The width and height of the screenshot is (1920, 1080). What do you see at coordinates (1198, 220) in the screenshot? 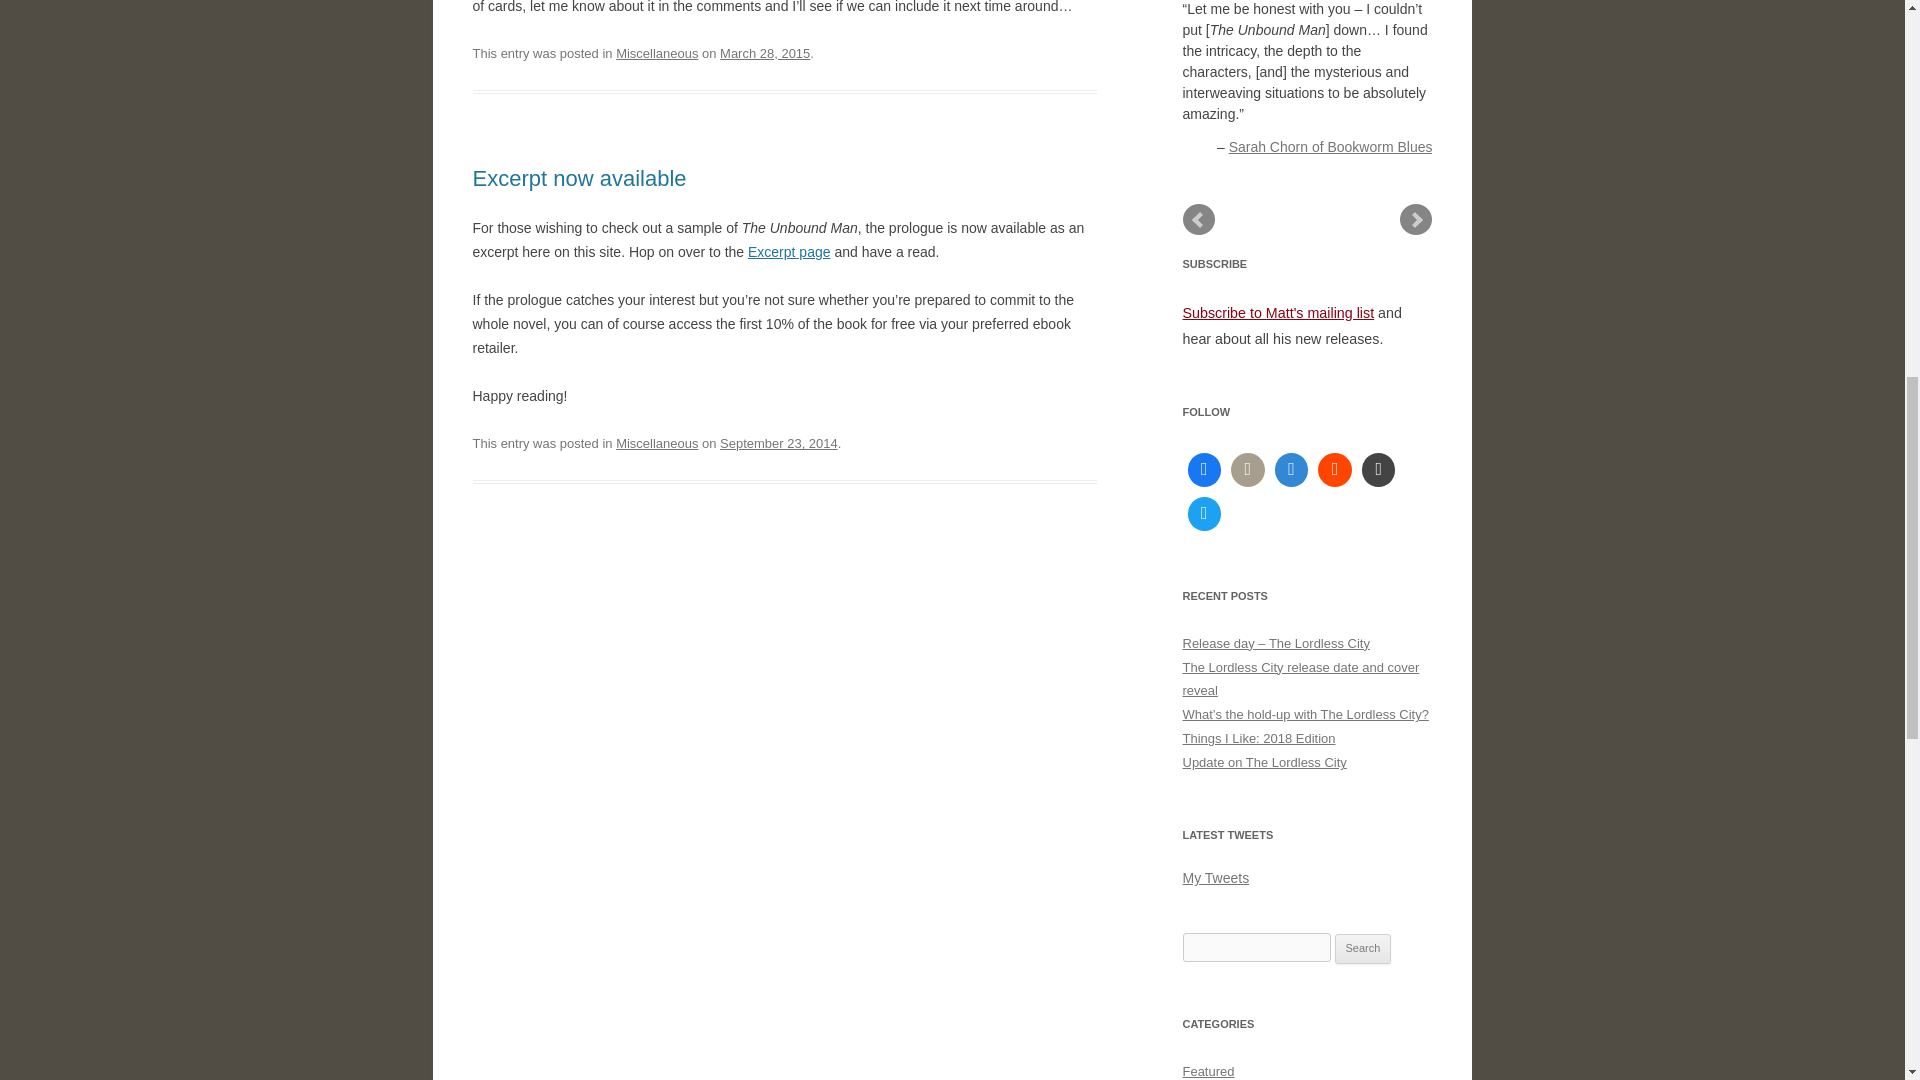
I see `Prev` at bounding box center [1198, 220].